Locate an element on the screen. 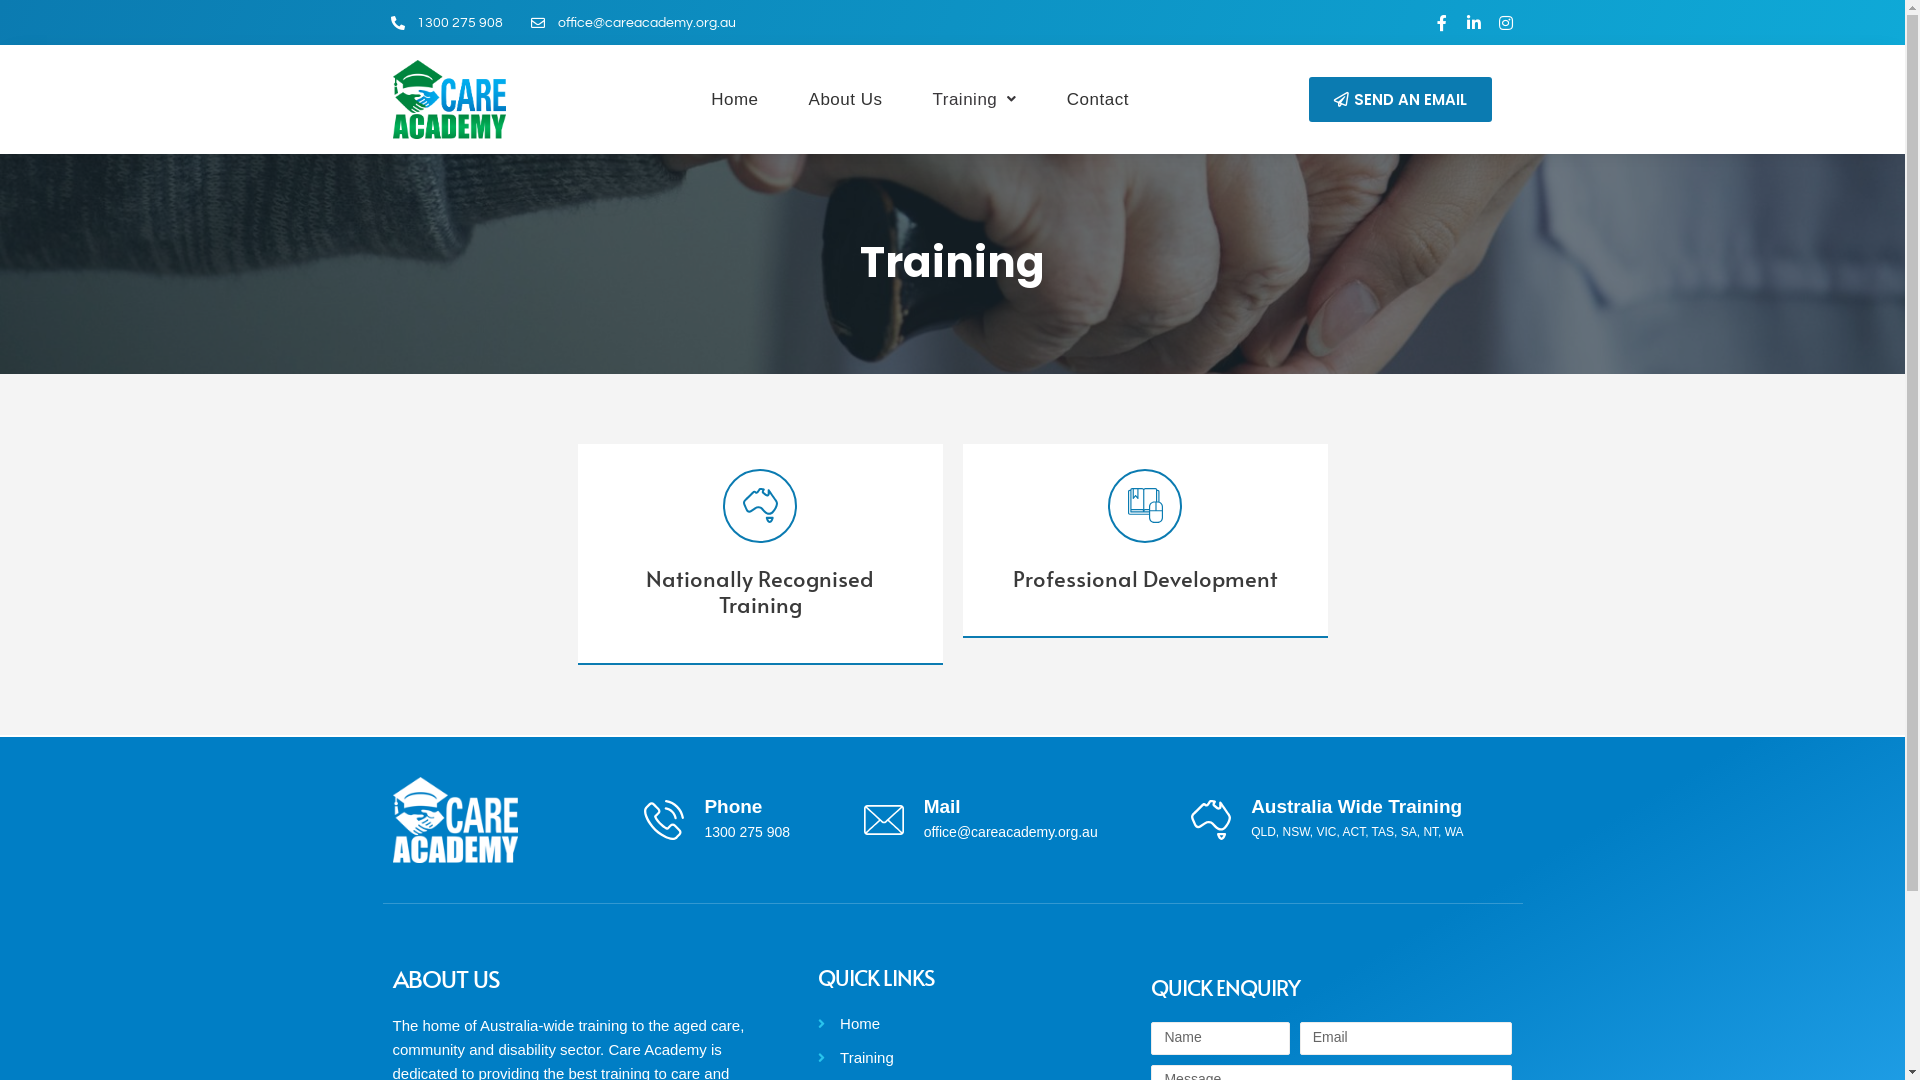 The width and height of the screenshot is (1920, 1080). Home is located at coordinates (944, 1024).